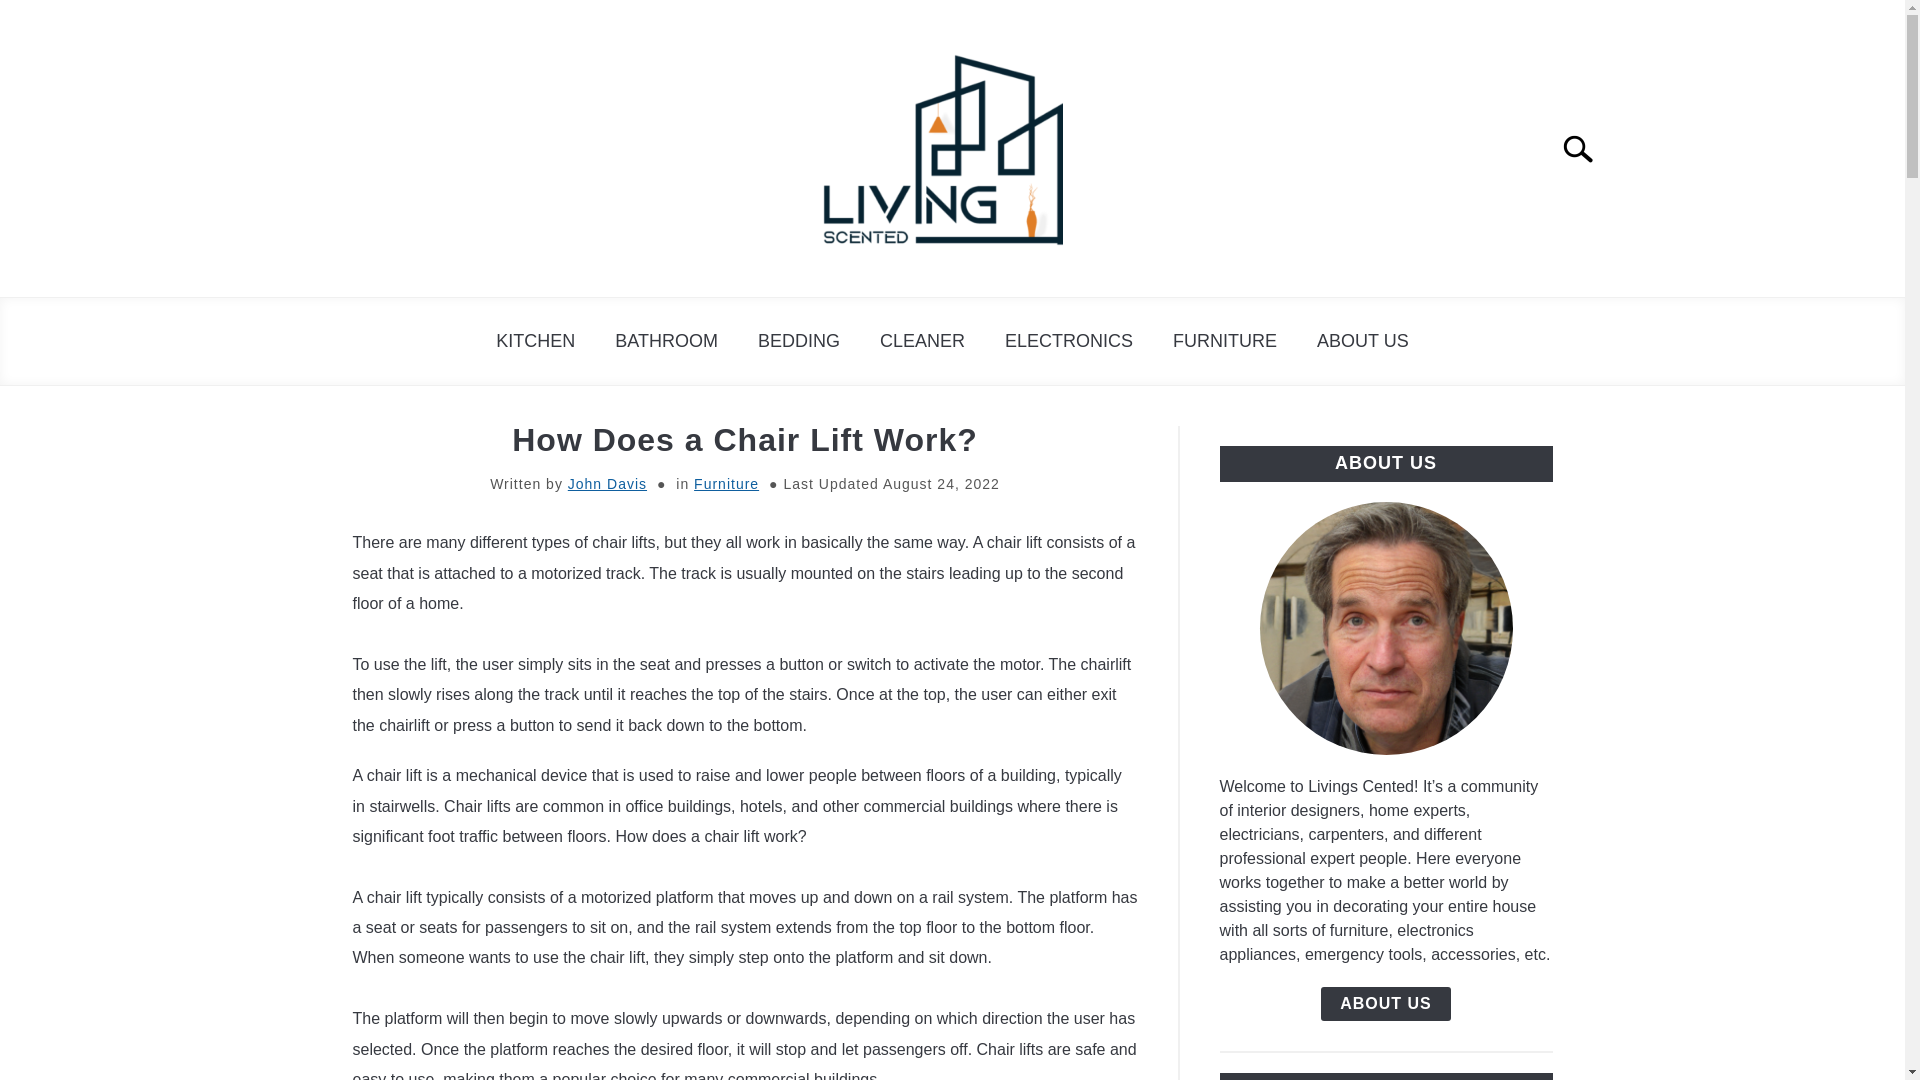  Describe the element at coordinates (1586, 148) in the screenshot. I see `Search` at that location.